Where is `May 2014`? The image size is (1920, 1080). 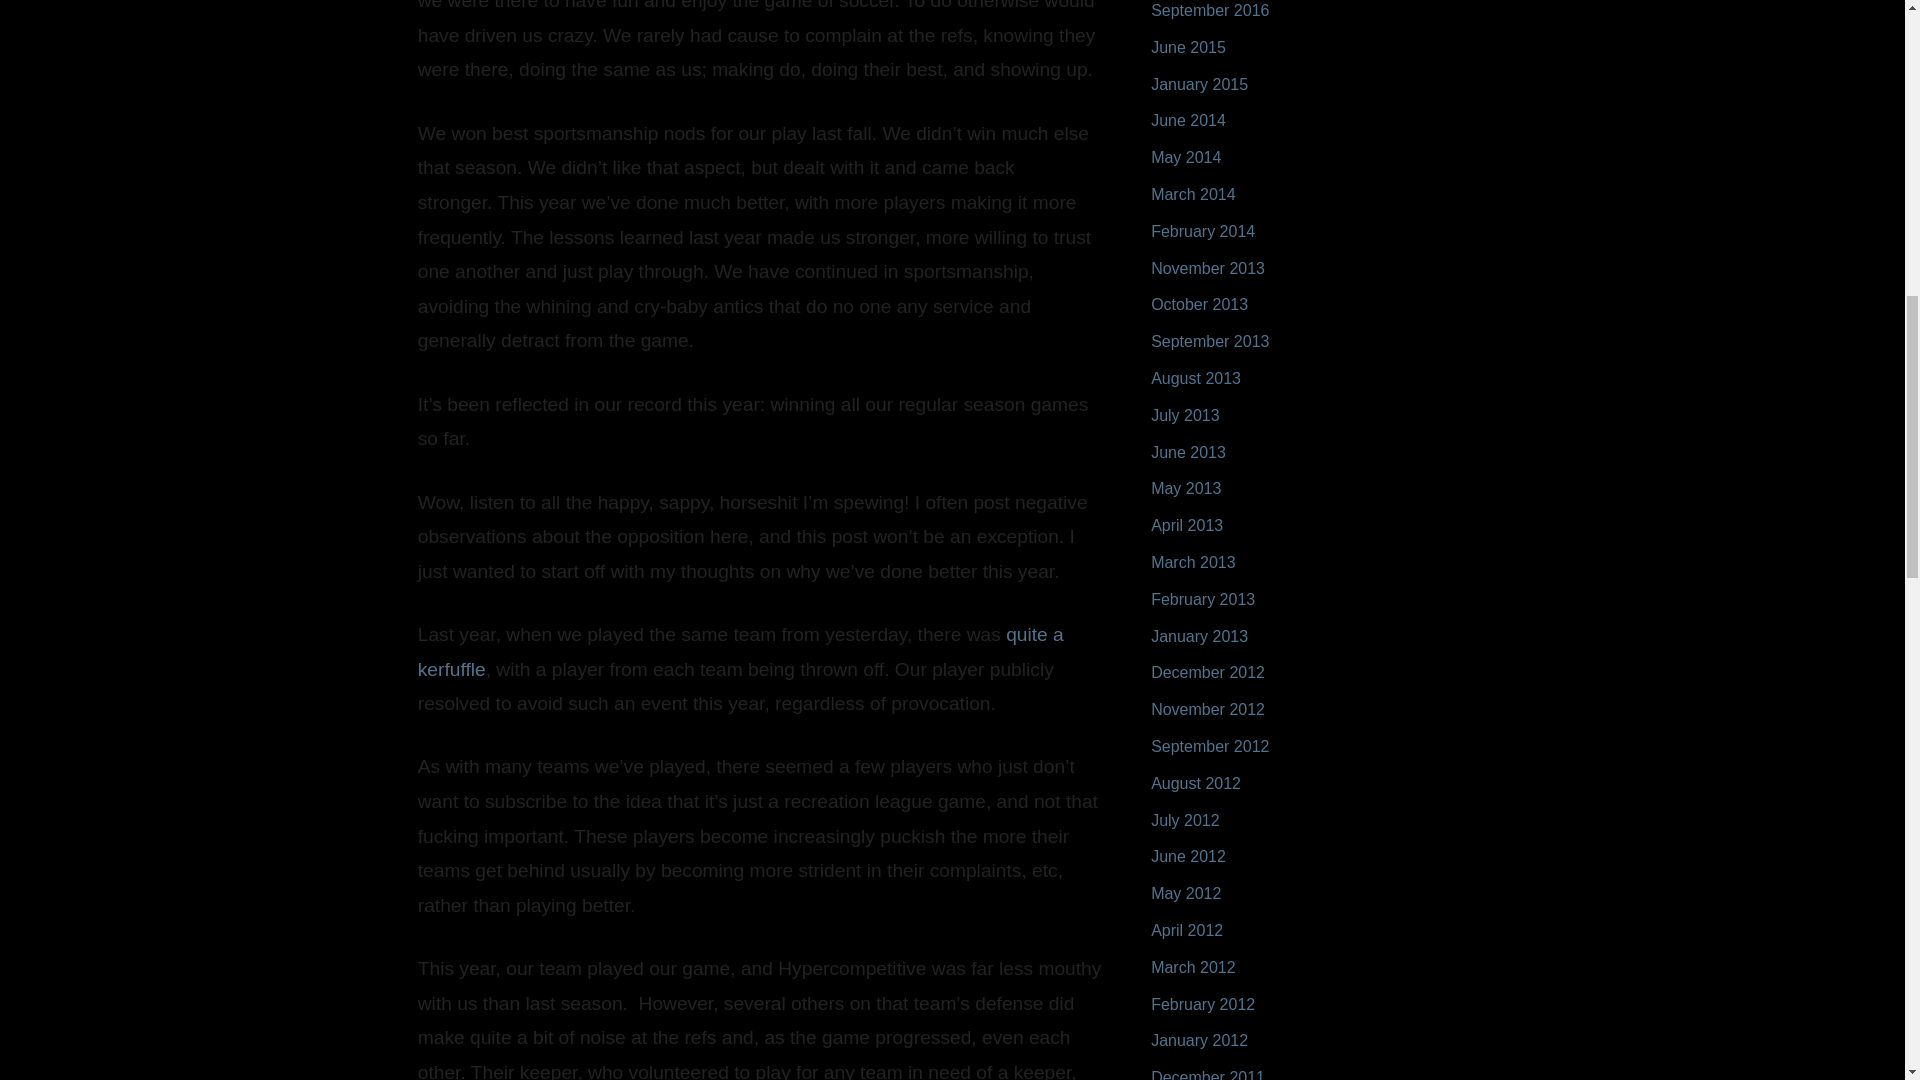 May 2014 is located at coordinates (1186, 158).